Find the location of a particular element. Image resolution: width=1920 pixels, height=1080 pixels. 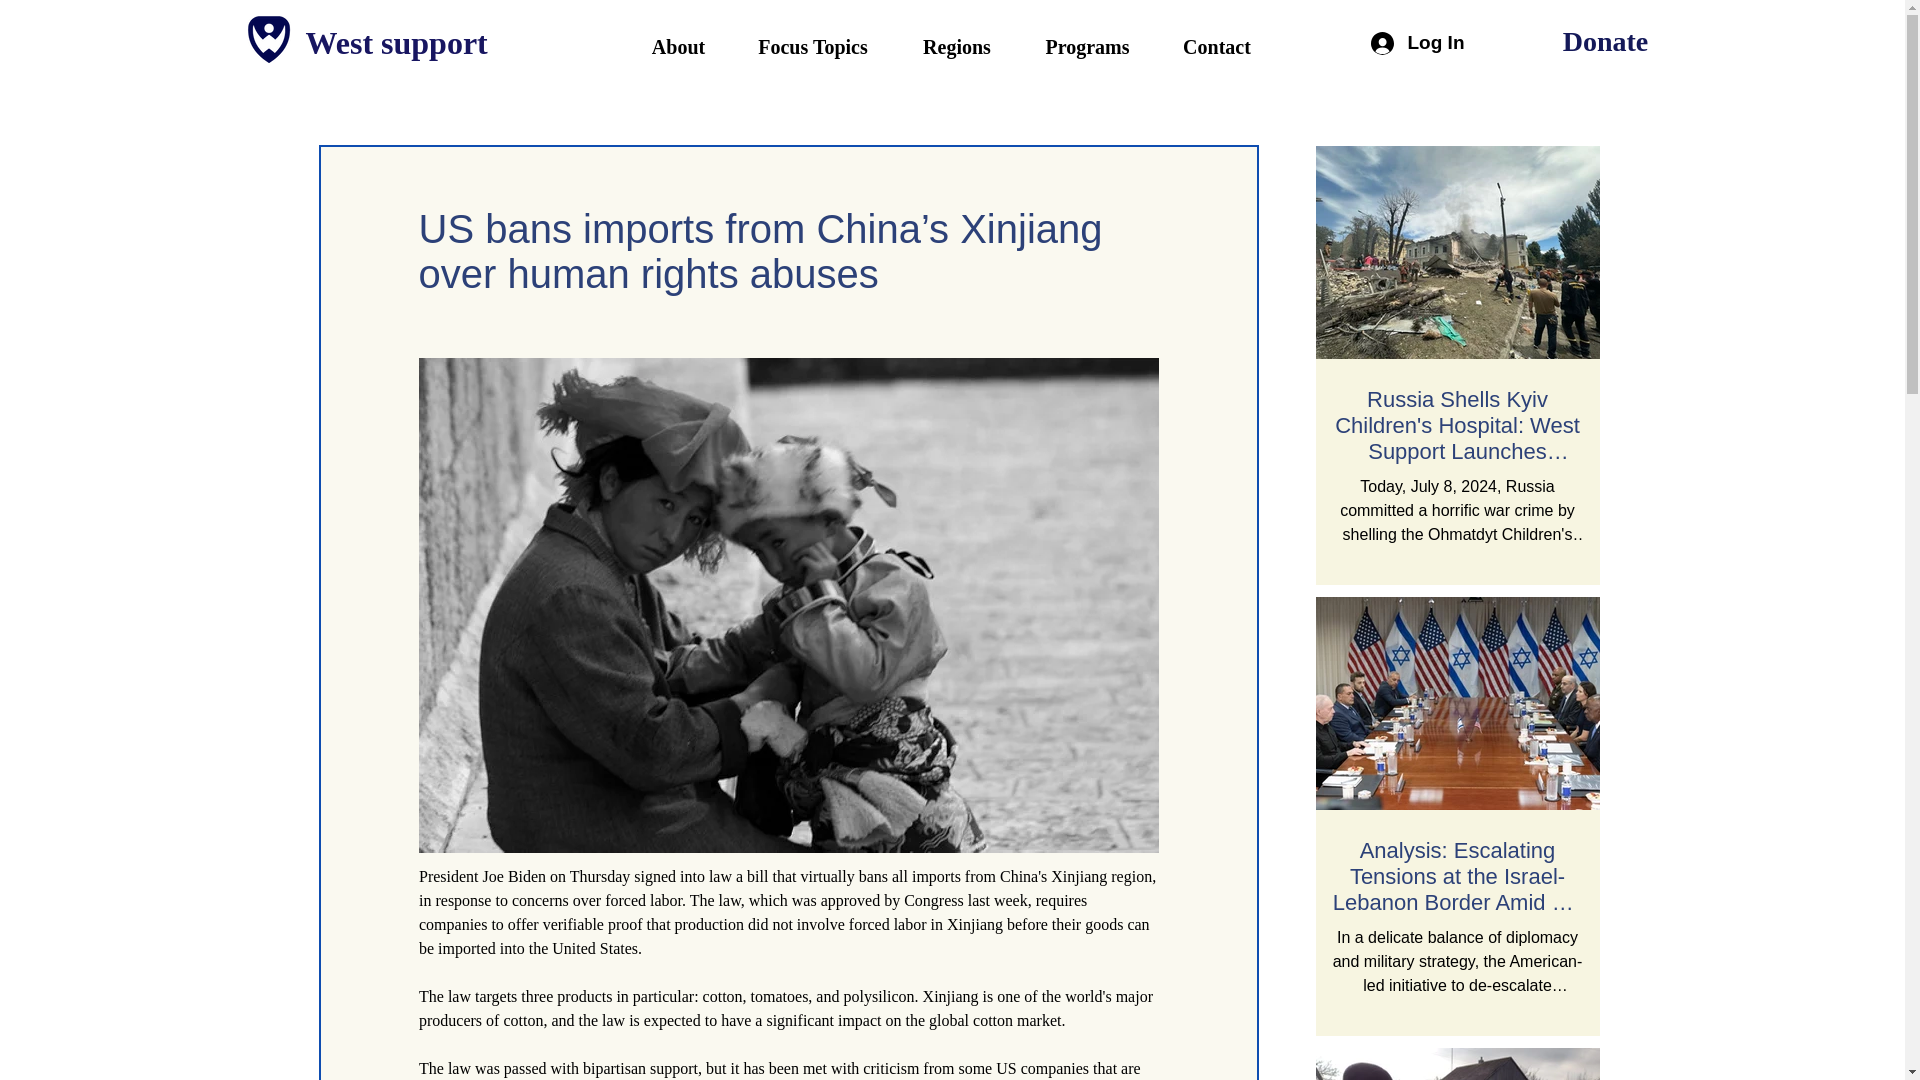

Programs is located at coordinates (1087, 46).